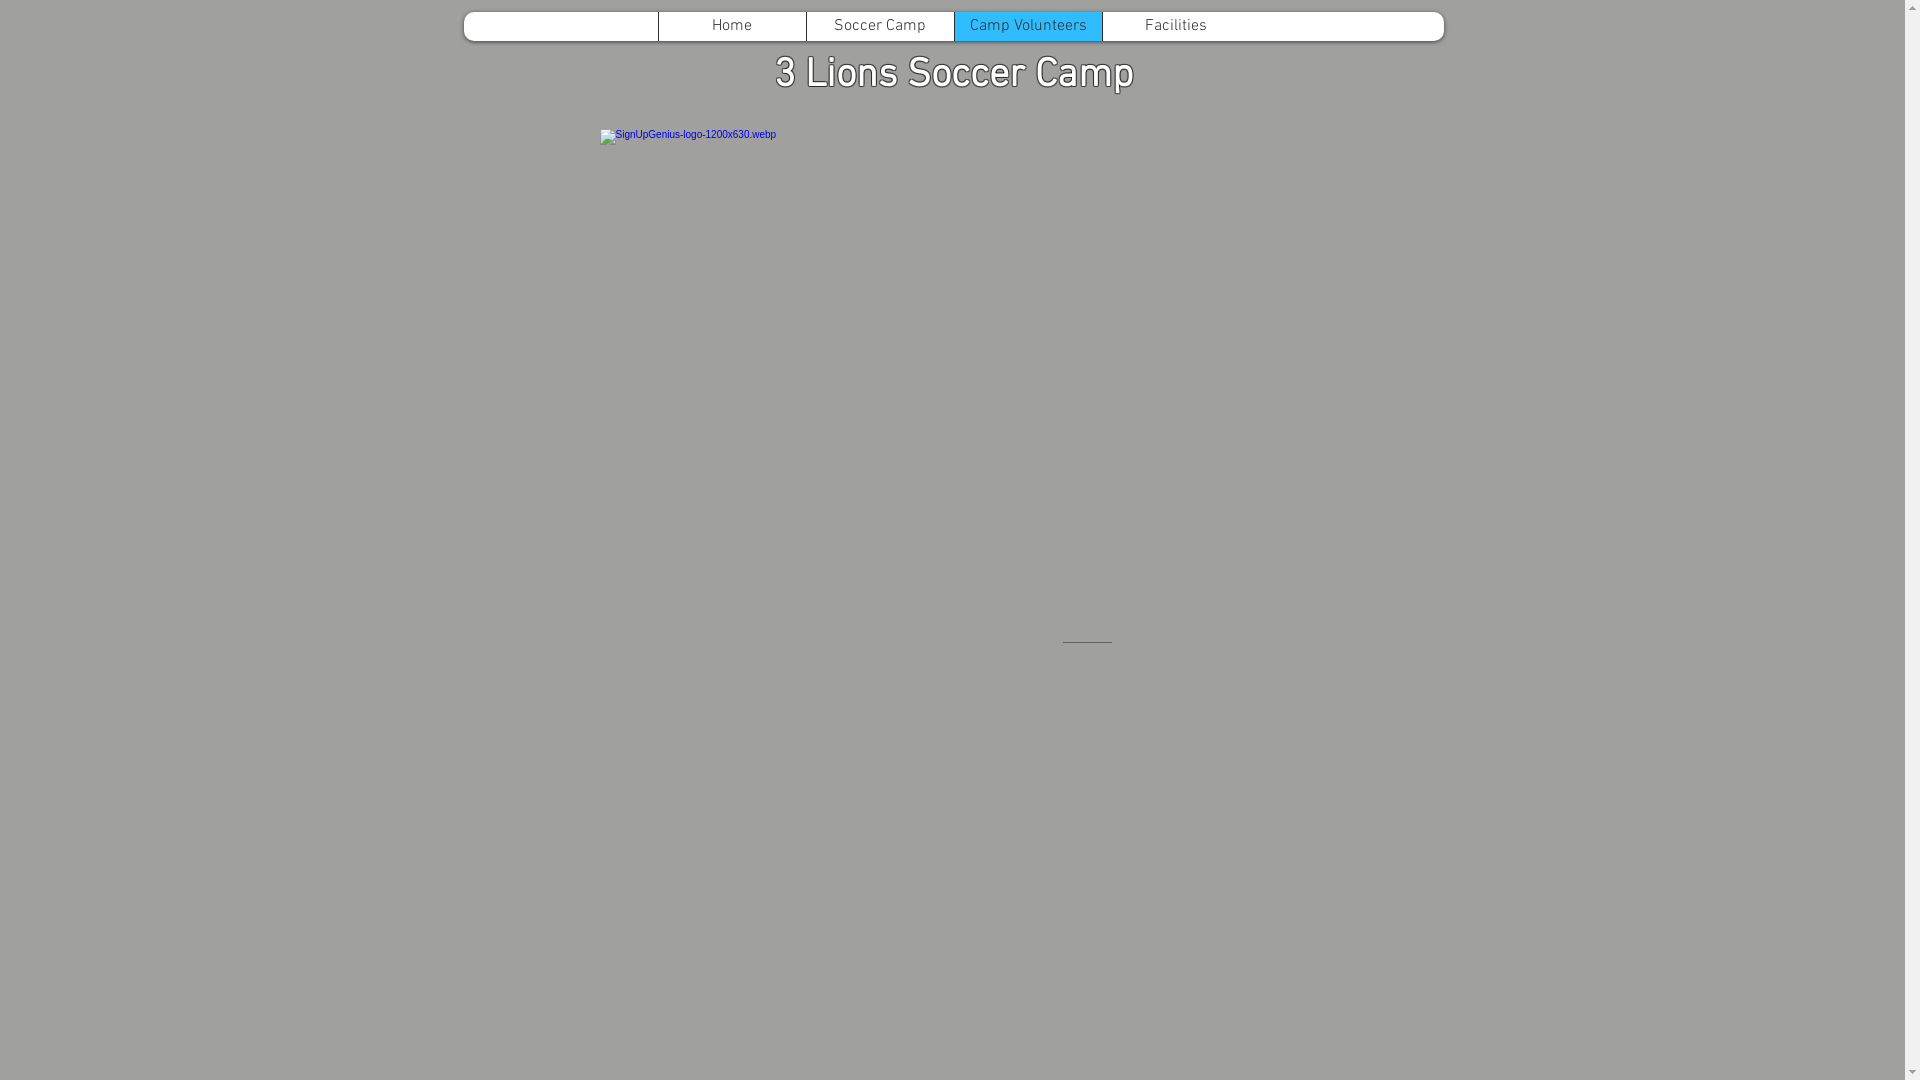  I want to click on Camp Volunteers, so click(1028, 26).